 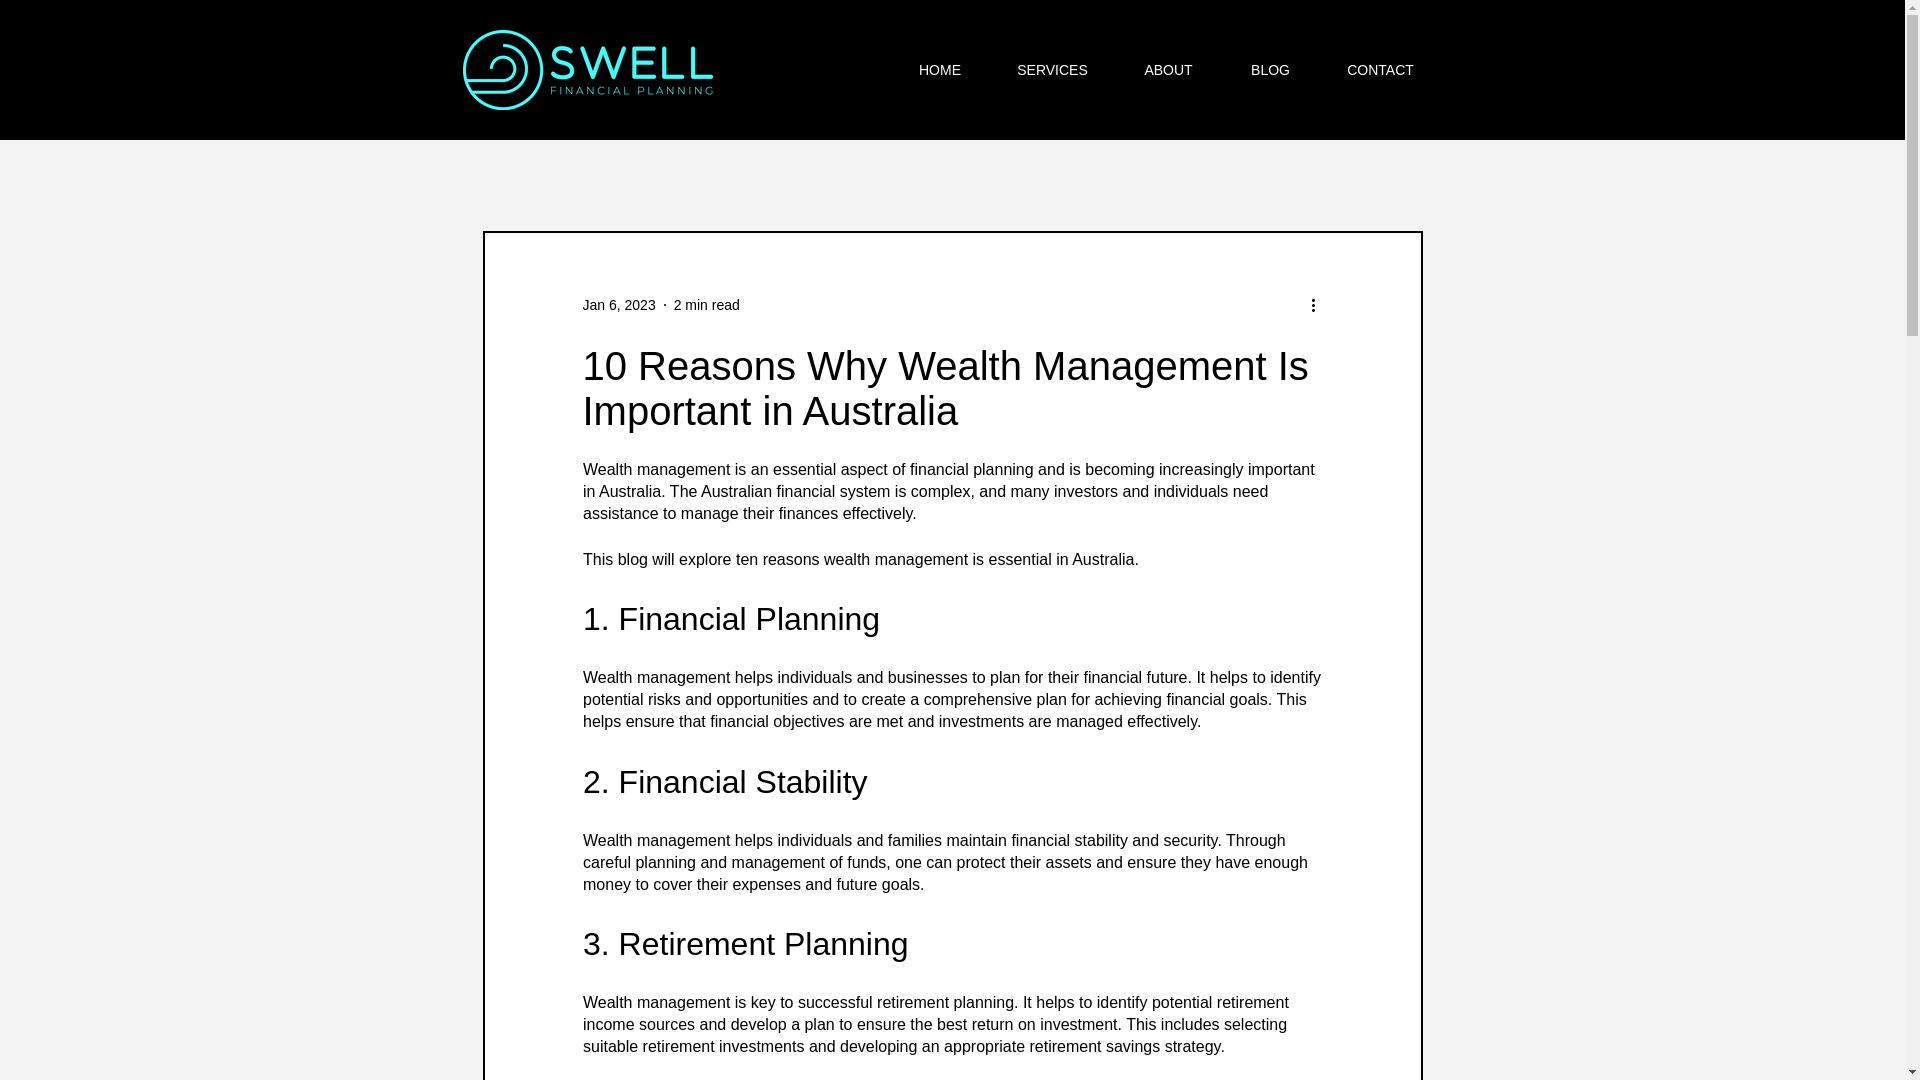 I want to click on Jan 6, 2023, so click(x=618, y=304).